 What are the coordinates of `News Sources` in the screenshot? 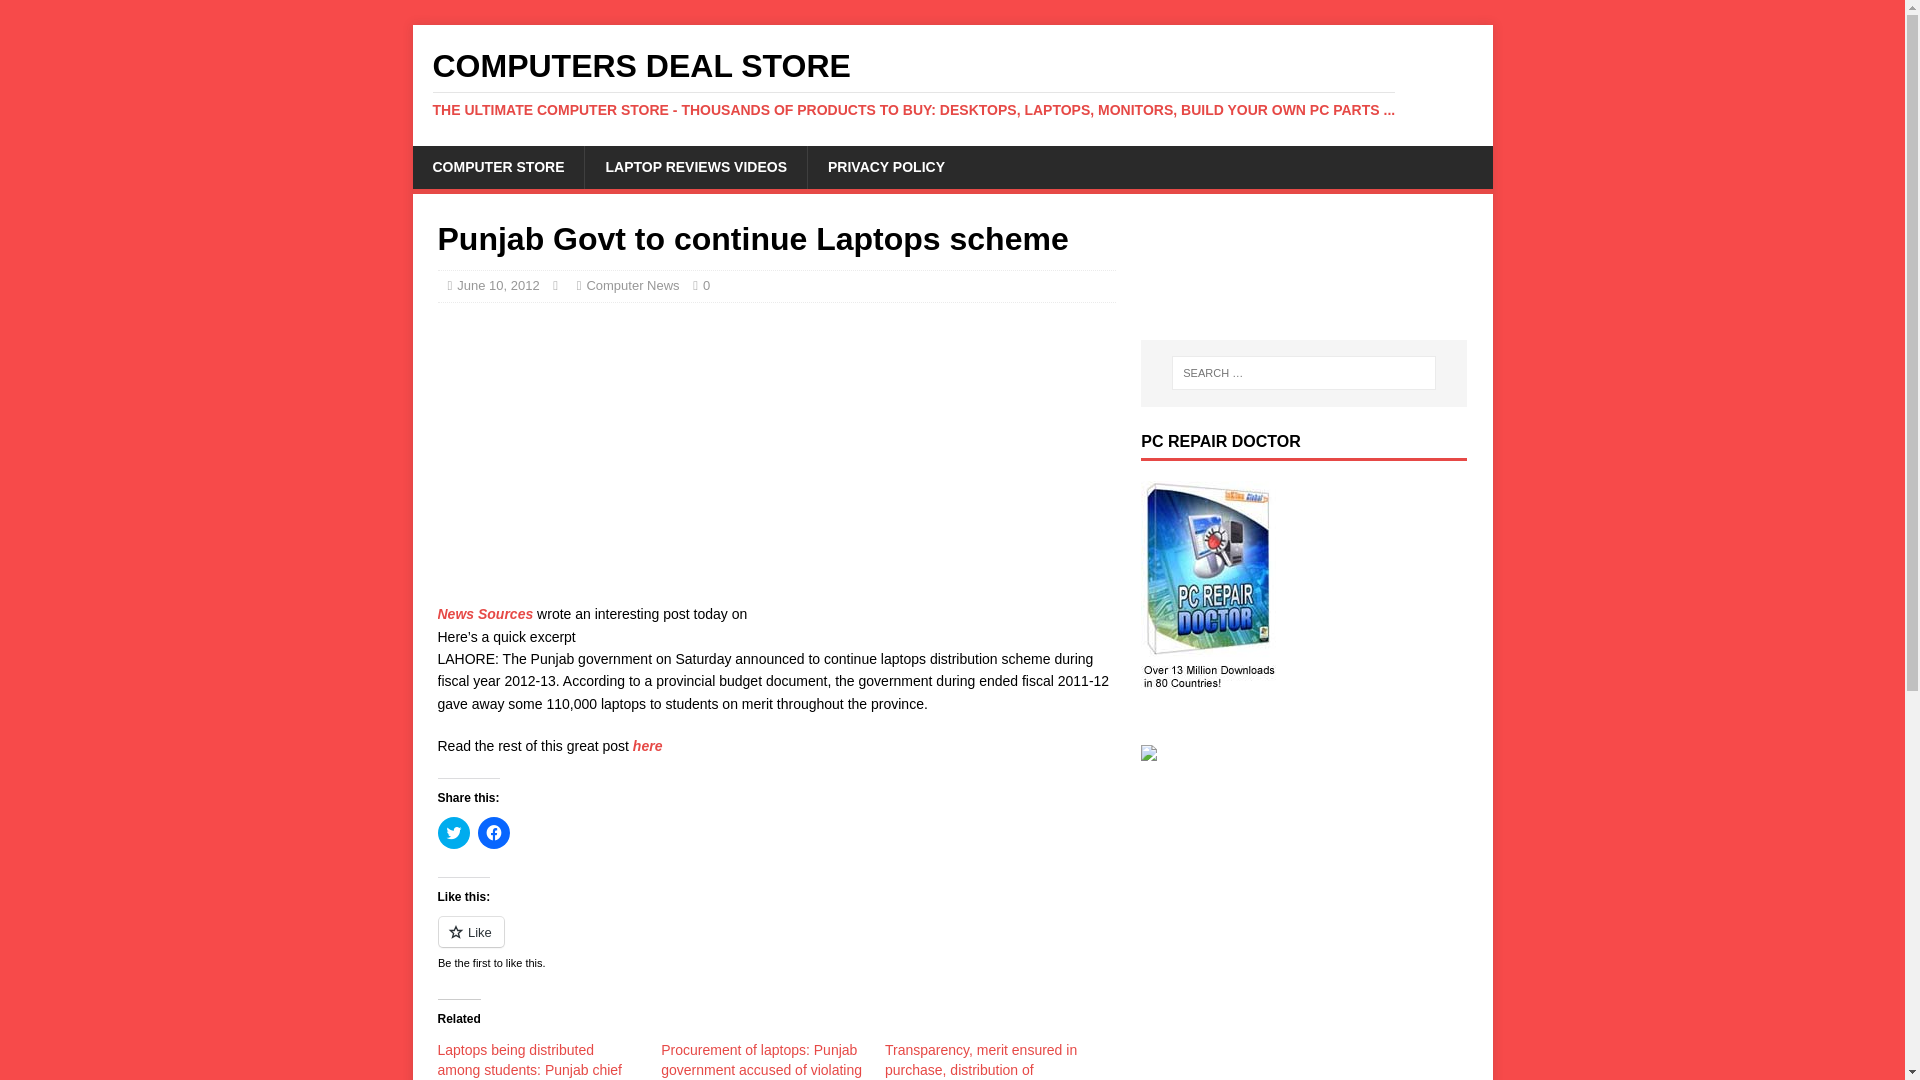 It's located at (485, 614).